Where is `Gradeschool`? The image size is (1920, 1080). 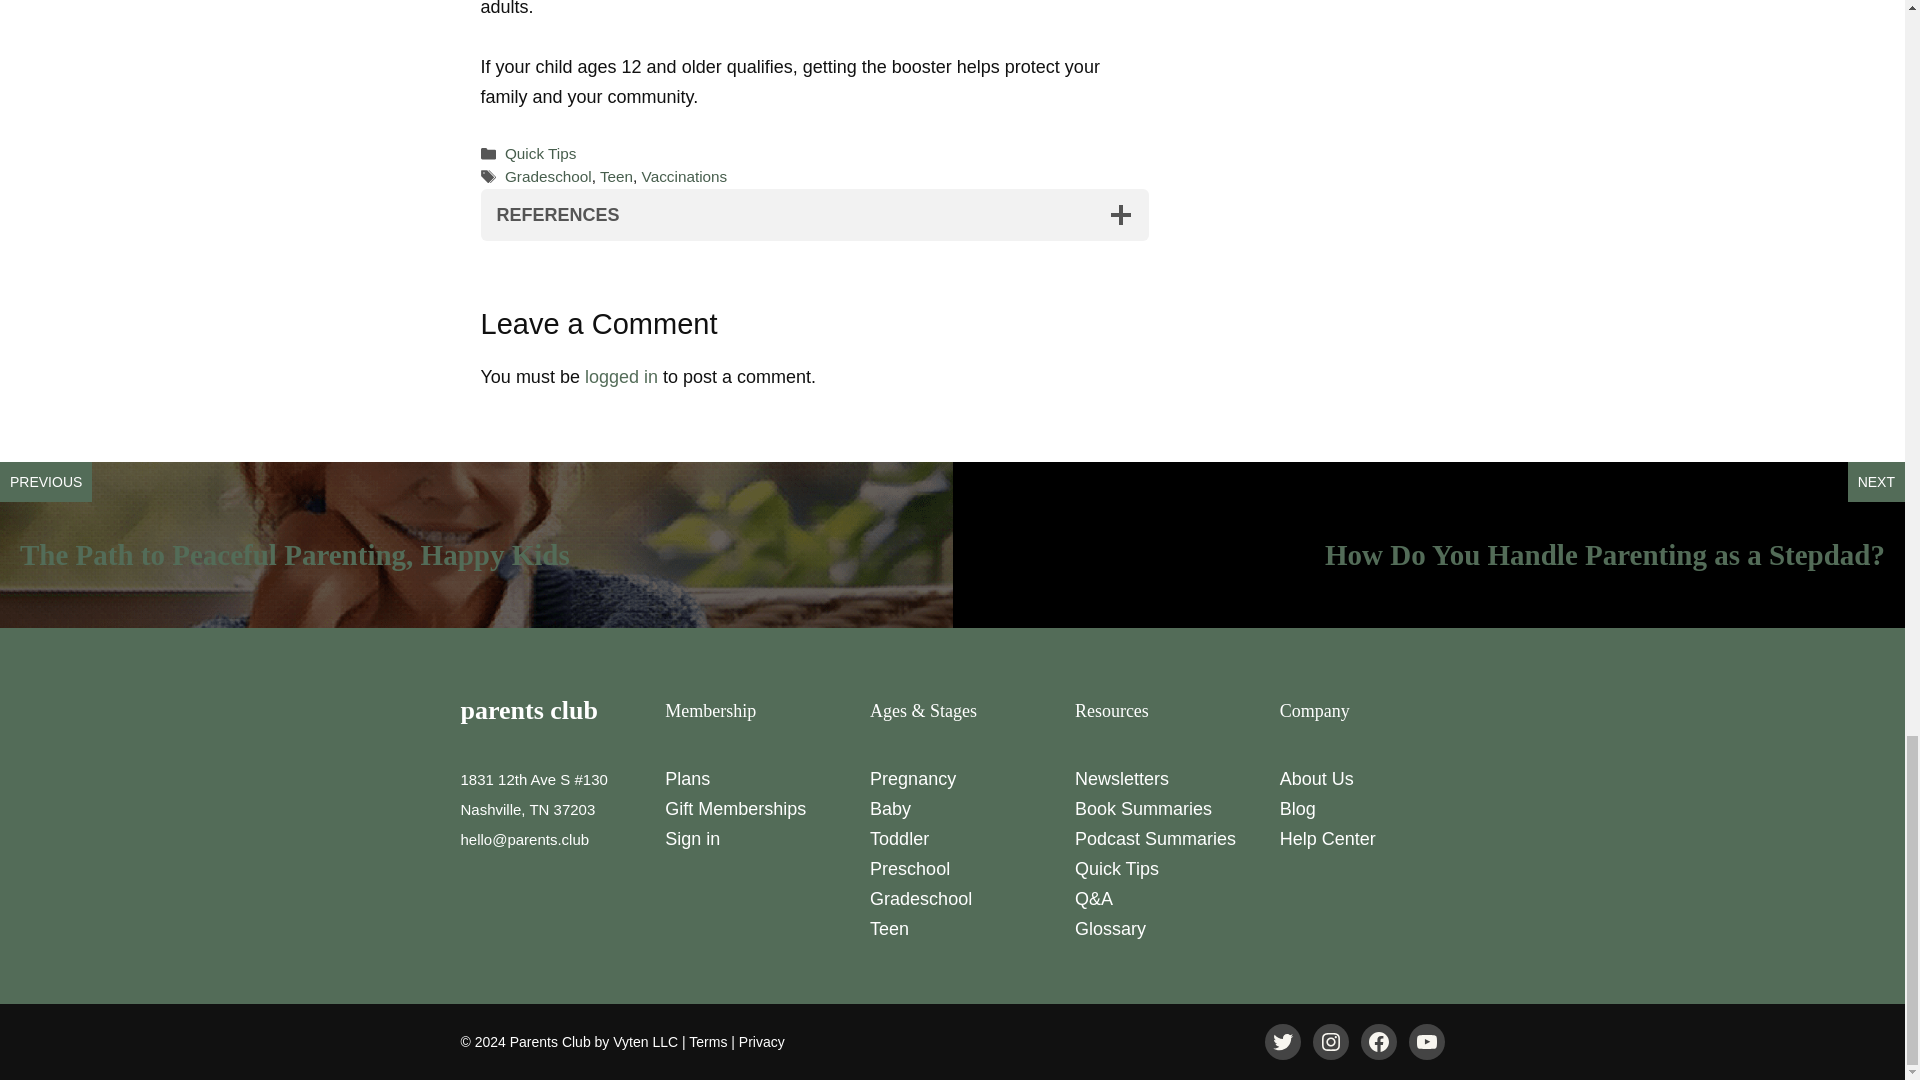 Gradeschool is located at coordinates (548, 176).